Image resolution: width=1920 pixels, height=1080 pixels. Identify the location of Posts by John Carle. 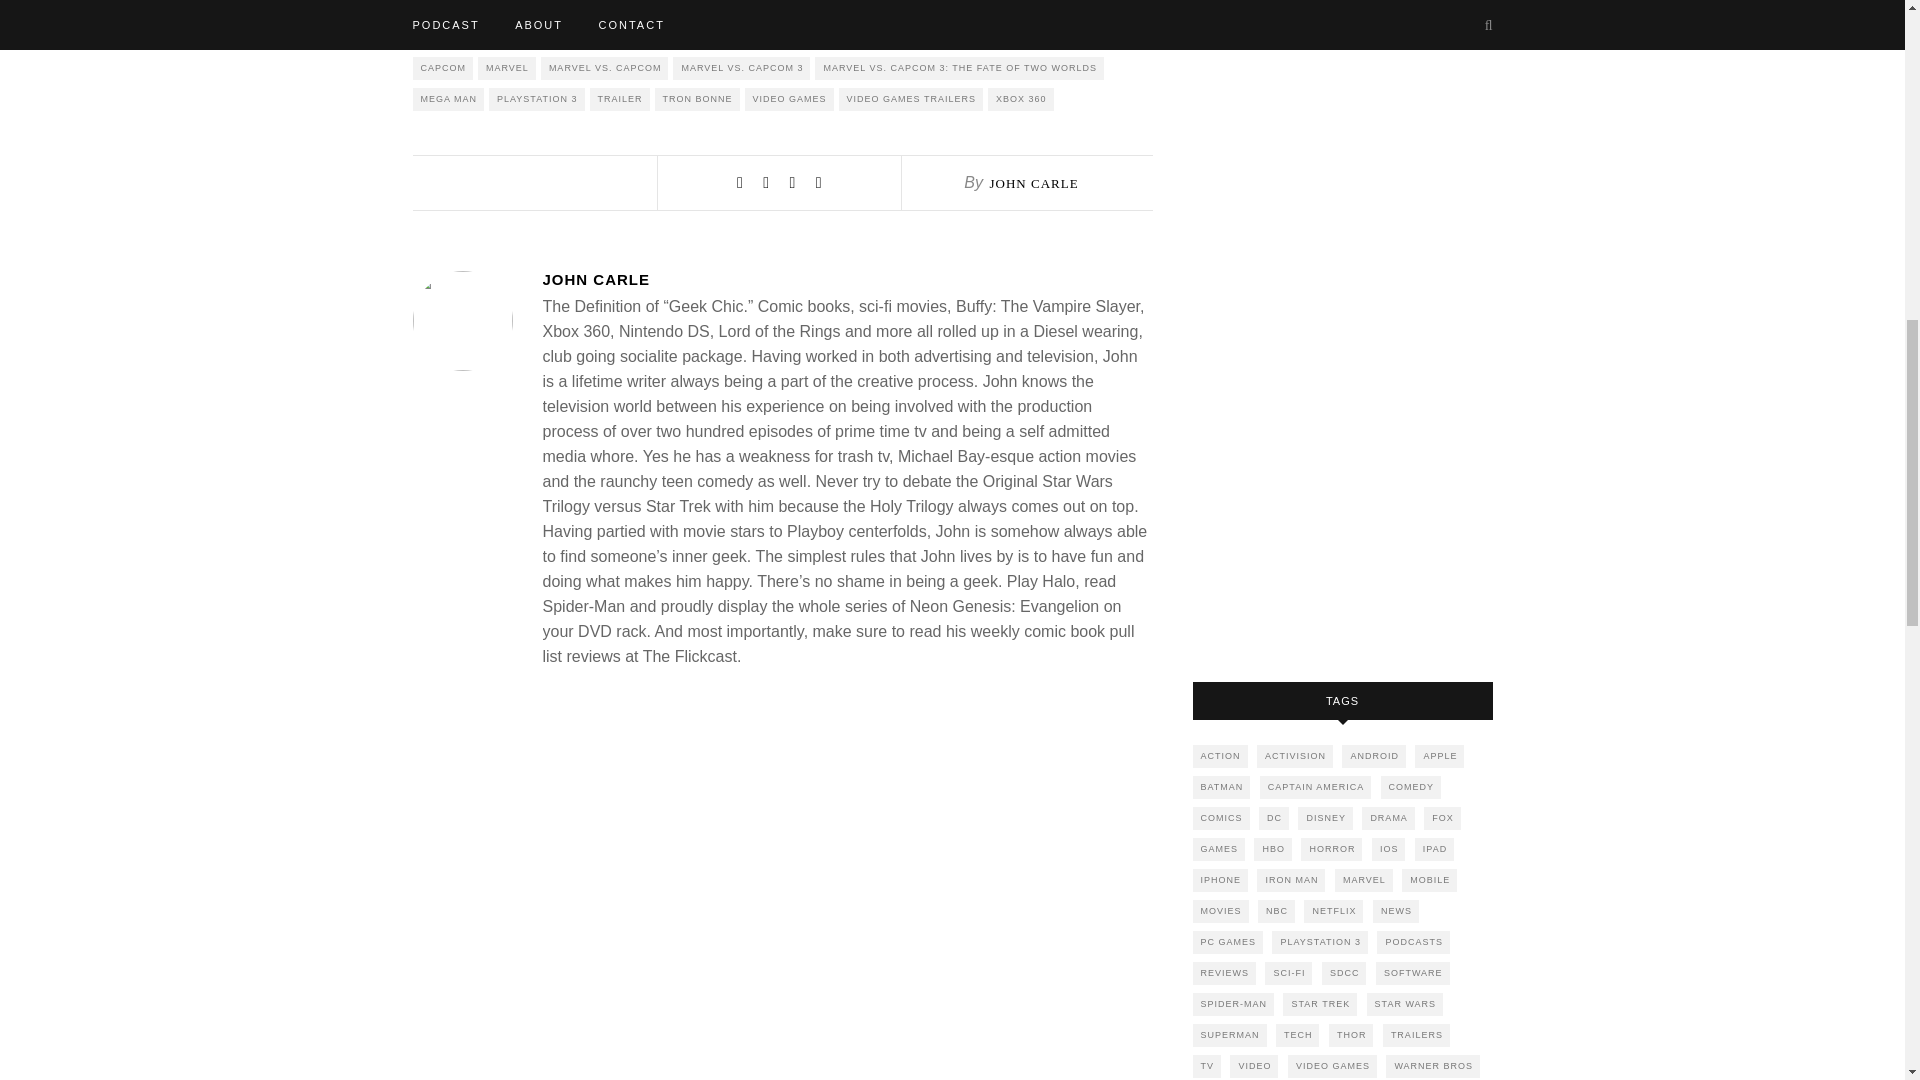
(1032, 184).